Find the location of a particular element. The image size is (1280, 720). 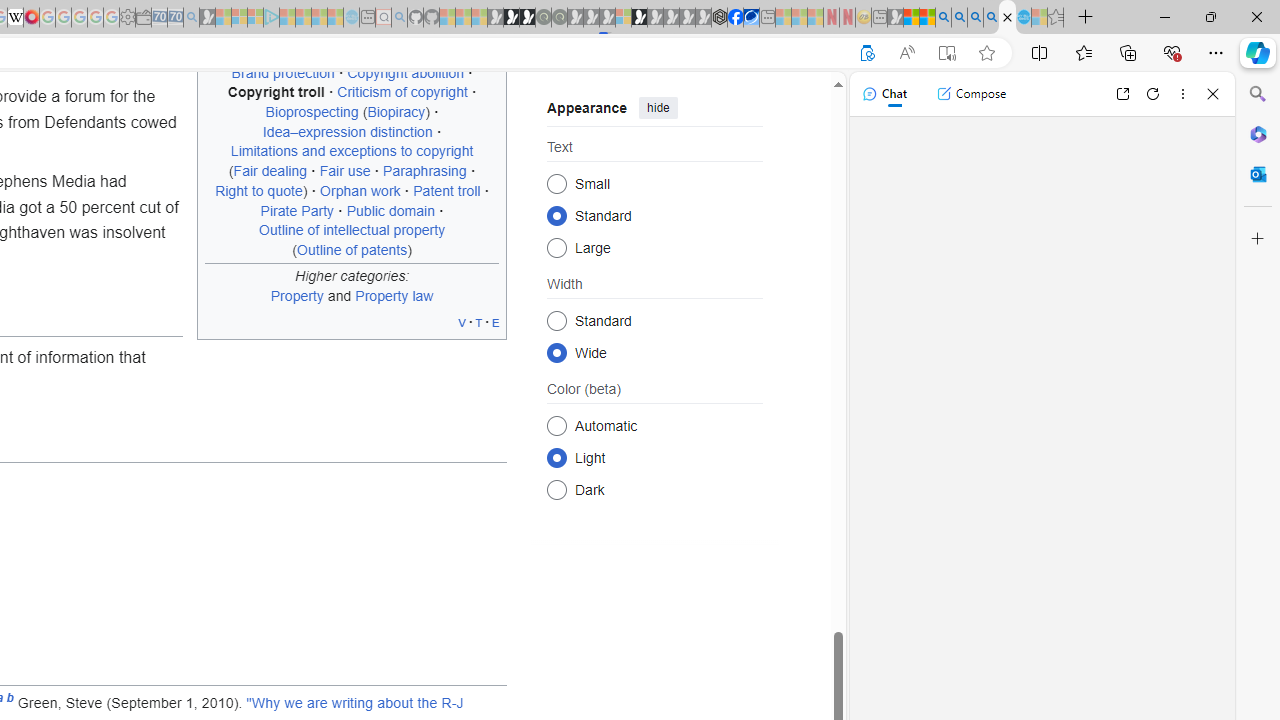

Pirate Party is located at coordinates (297, 210).